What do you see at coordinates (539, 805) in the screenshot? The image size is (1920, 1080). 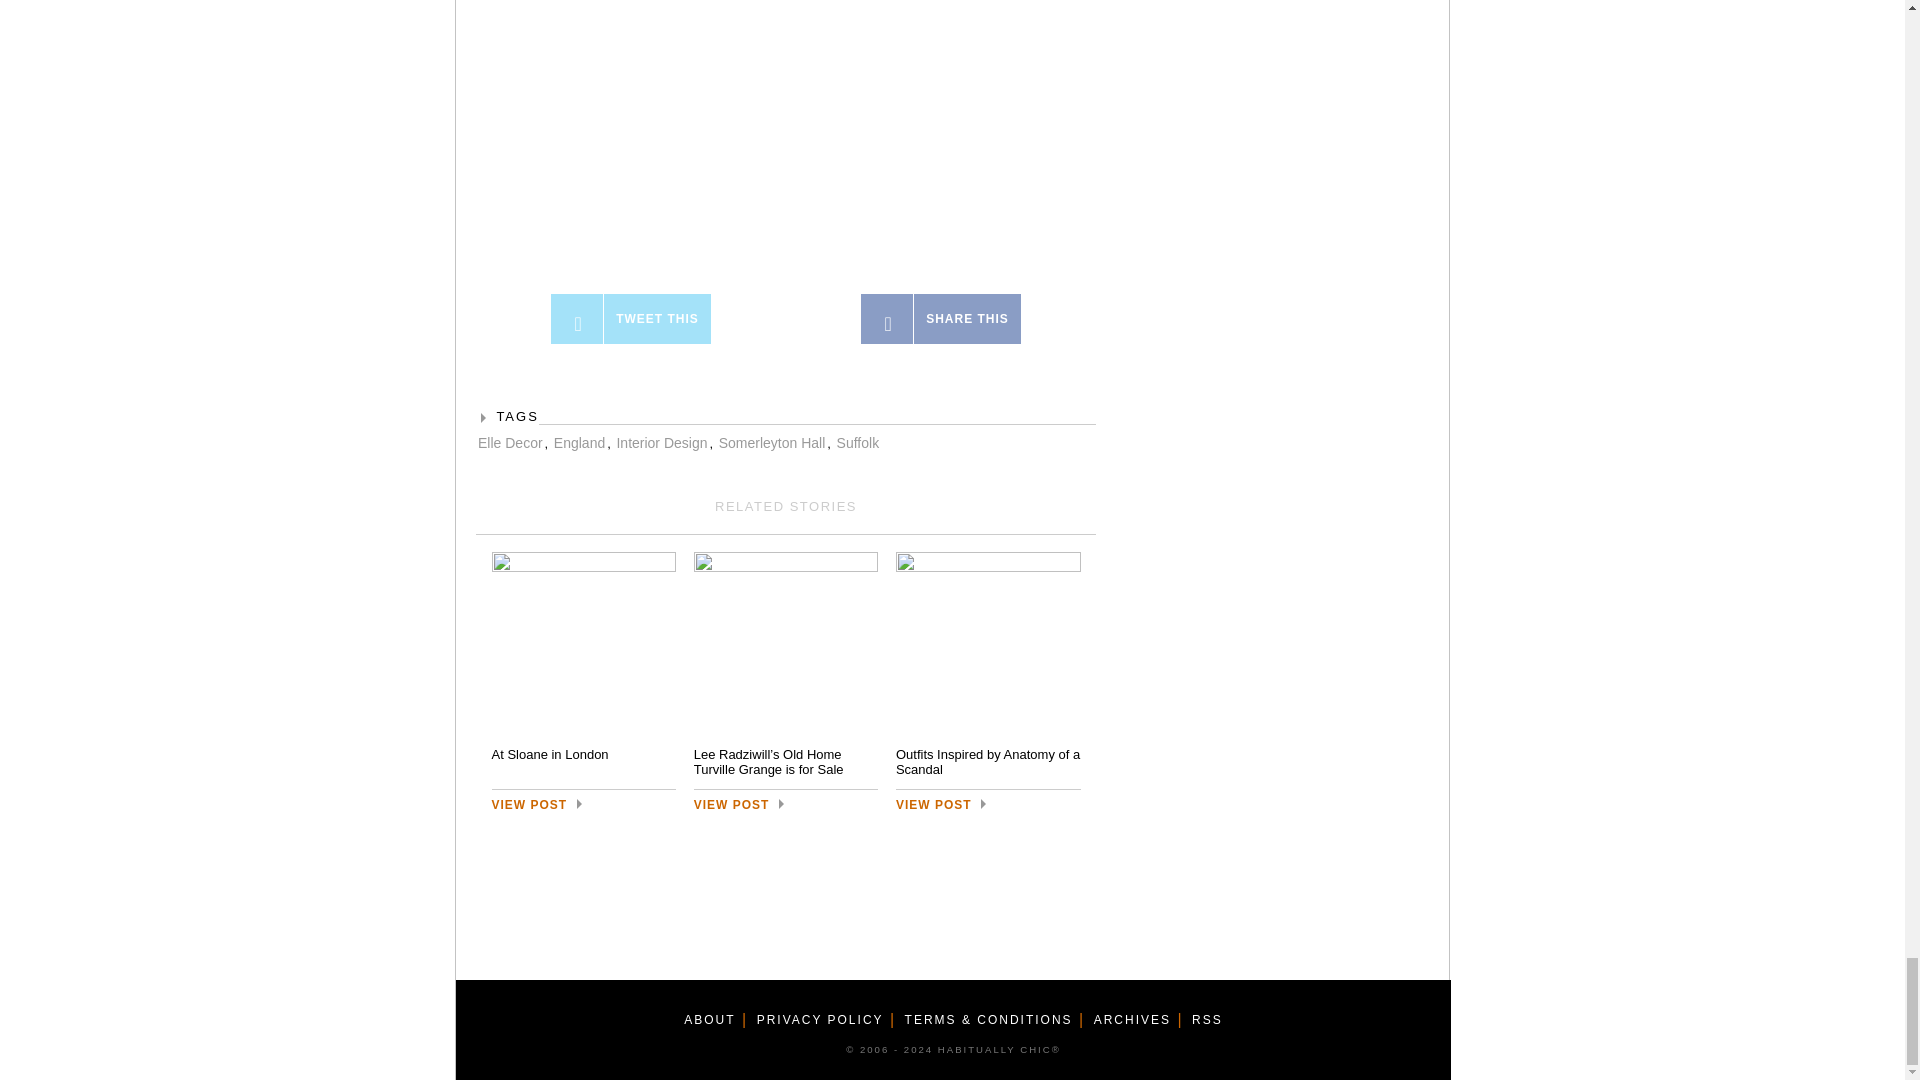 I see `VIEW POST` at bounding box center [539, 805].